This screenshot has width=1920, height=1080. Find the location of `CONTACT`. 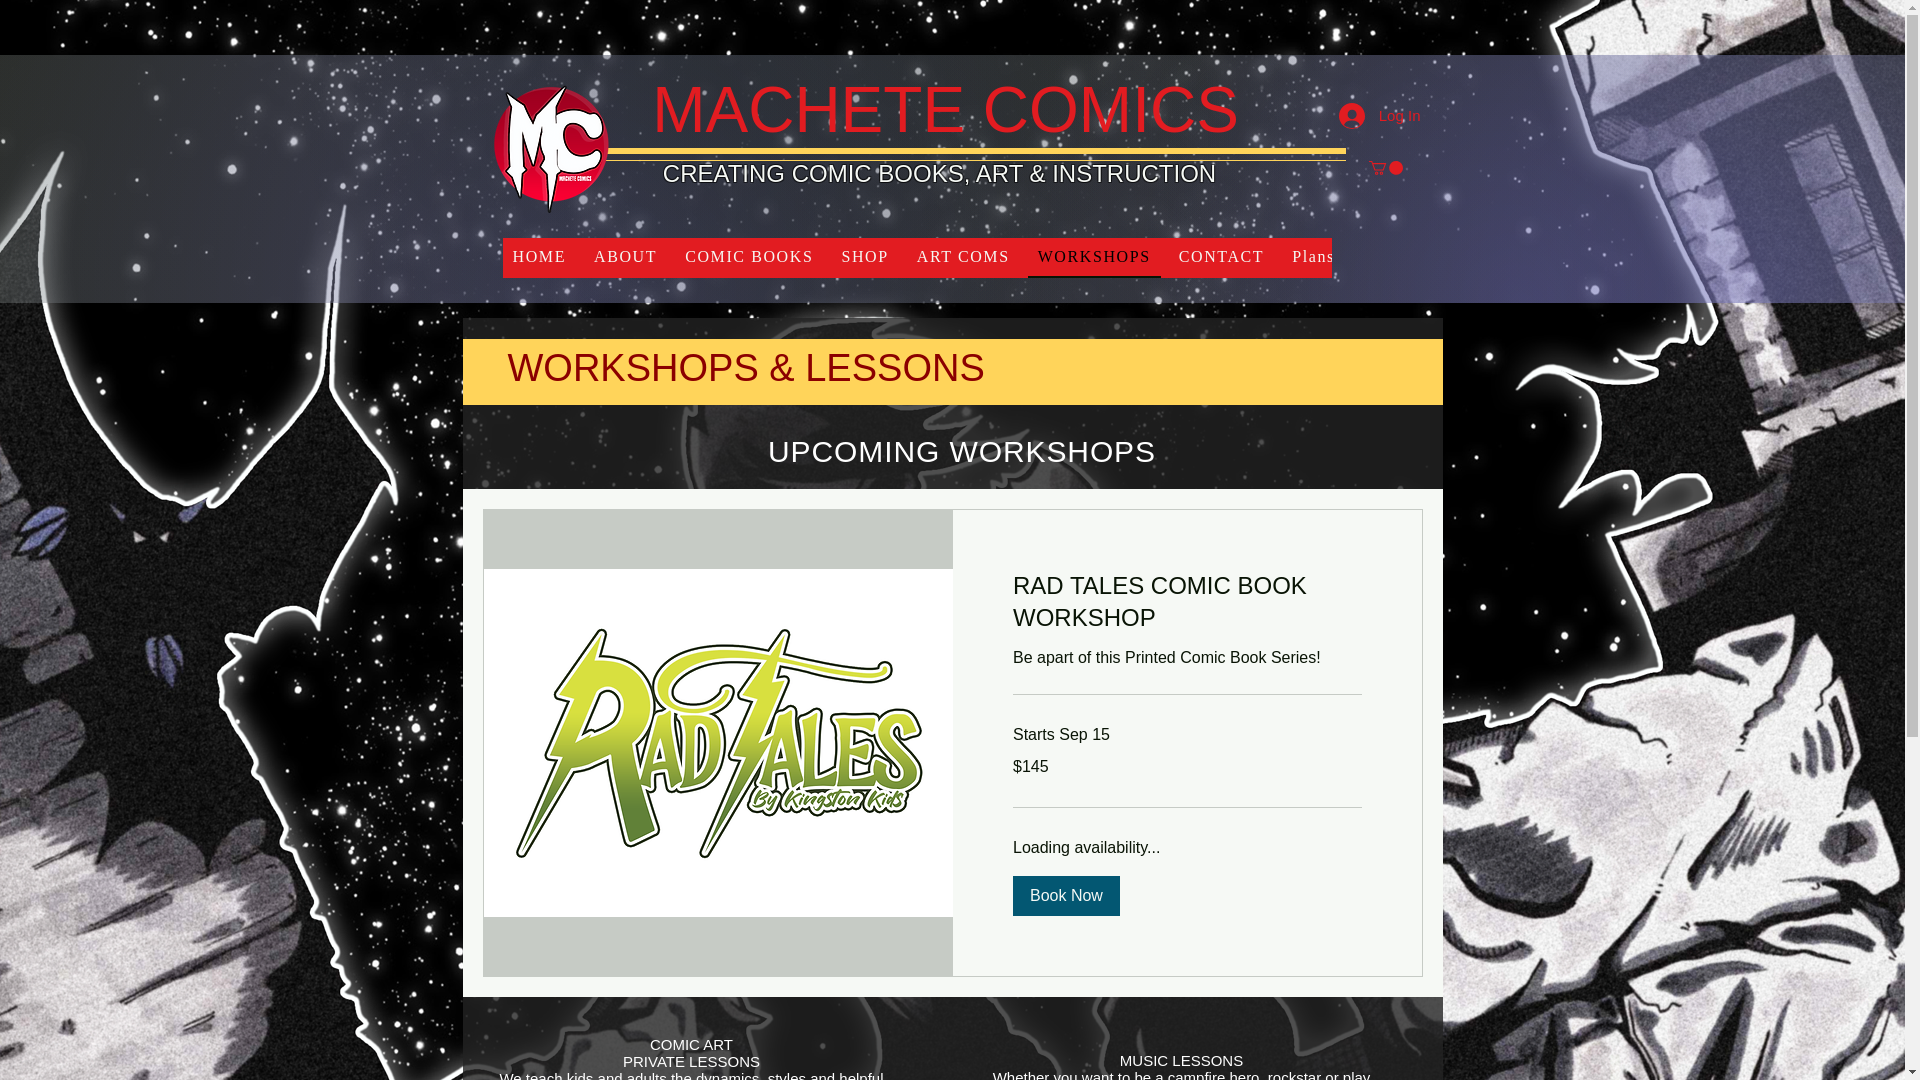

CONTACT is located at coordinates (1222, 257).